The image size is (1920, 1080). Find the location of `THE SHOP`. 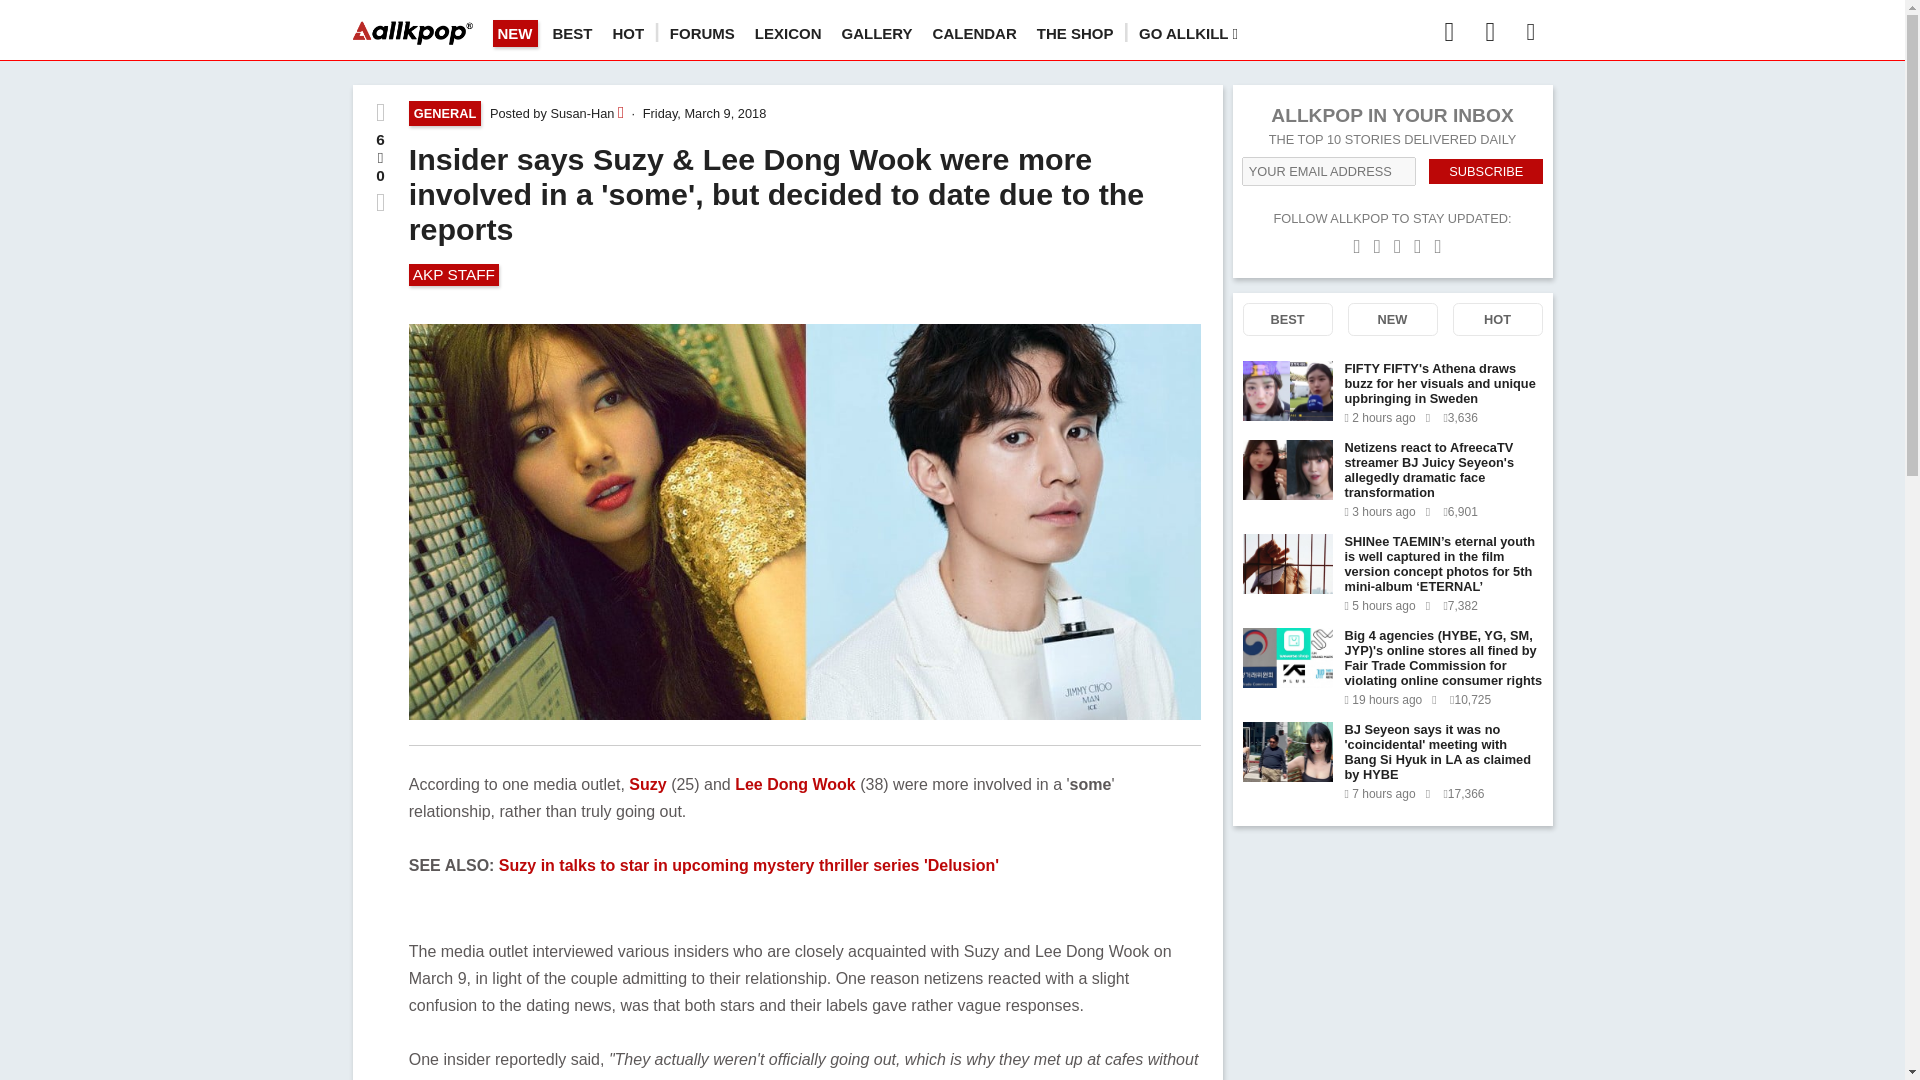

THE SHOP is located at coordinates (1074, 33).